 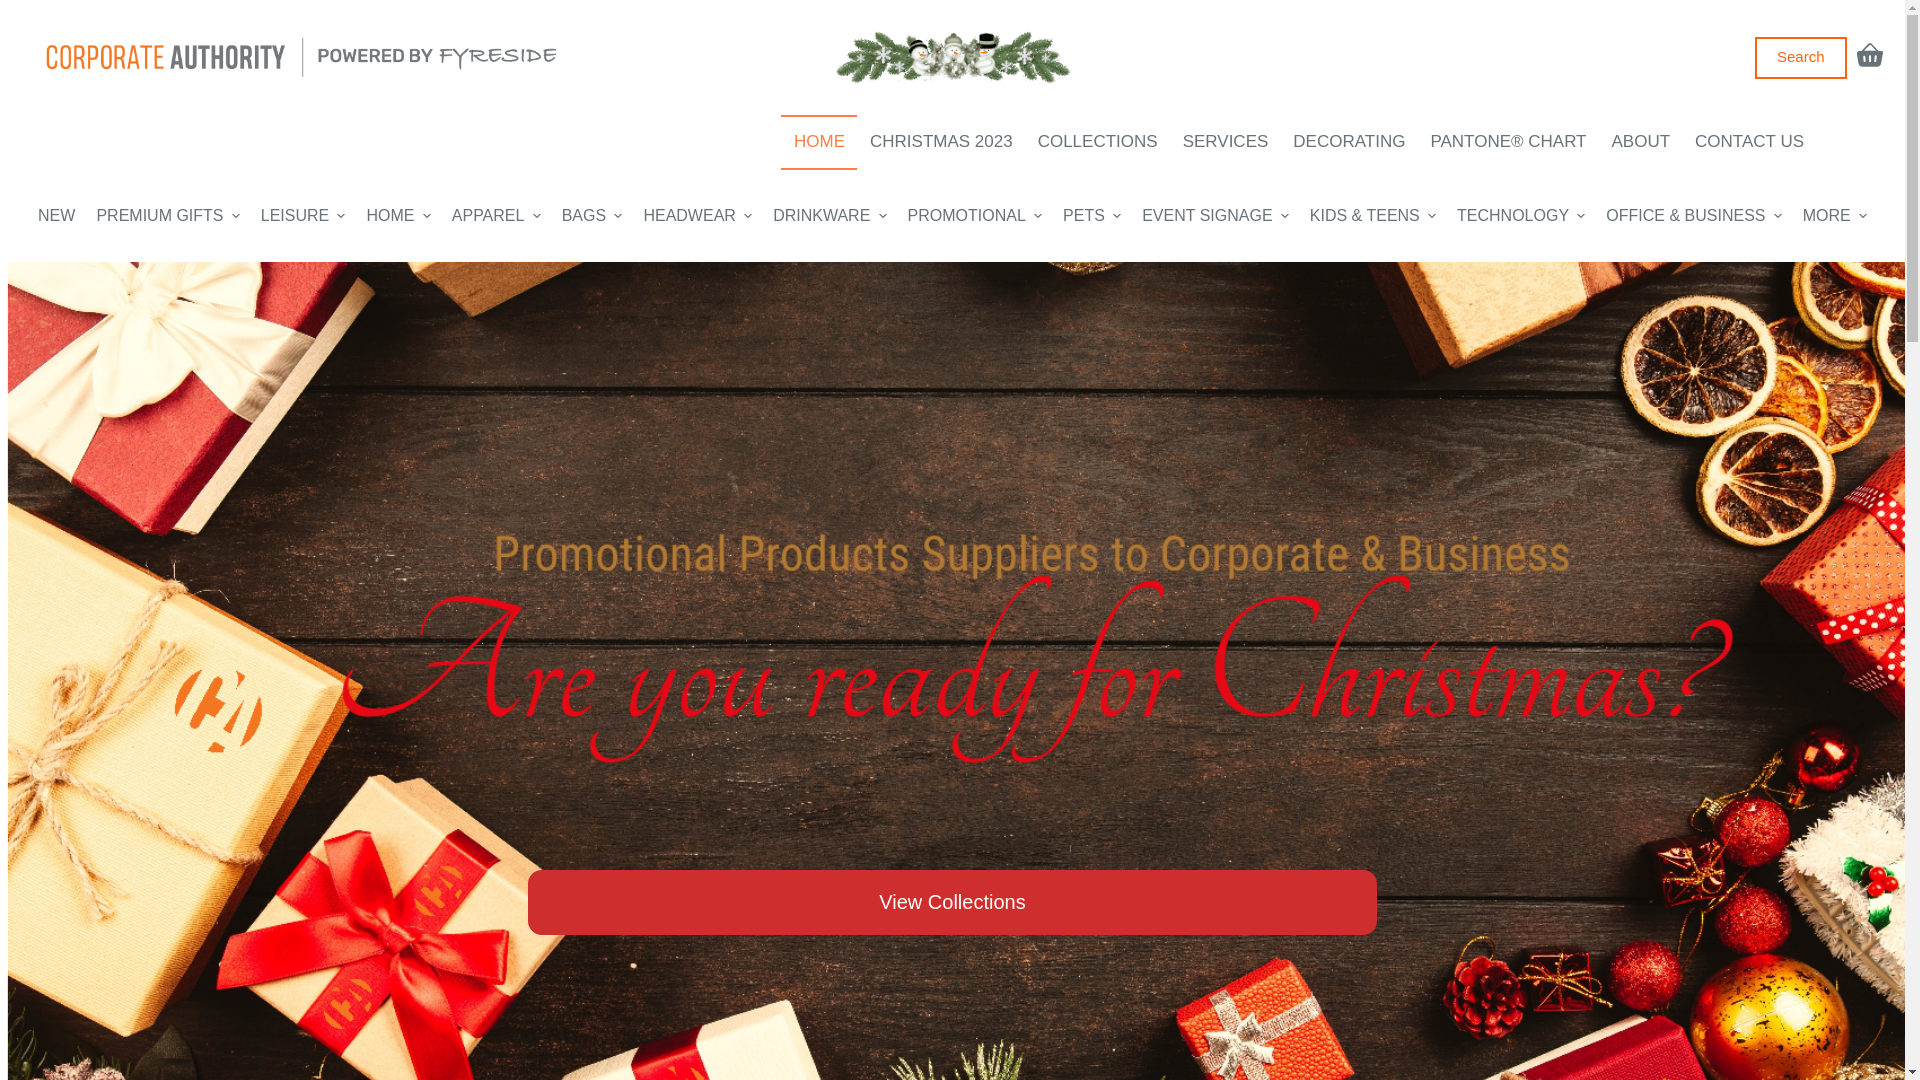 I want to click on DRINKWARE, so click(x=830, y=216).